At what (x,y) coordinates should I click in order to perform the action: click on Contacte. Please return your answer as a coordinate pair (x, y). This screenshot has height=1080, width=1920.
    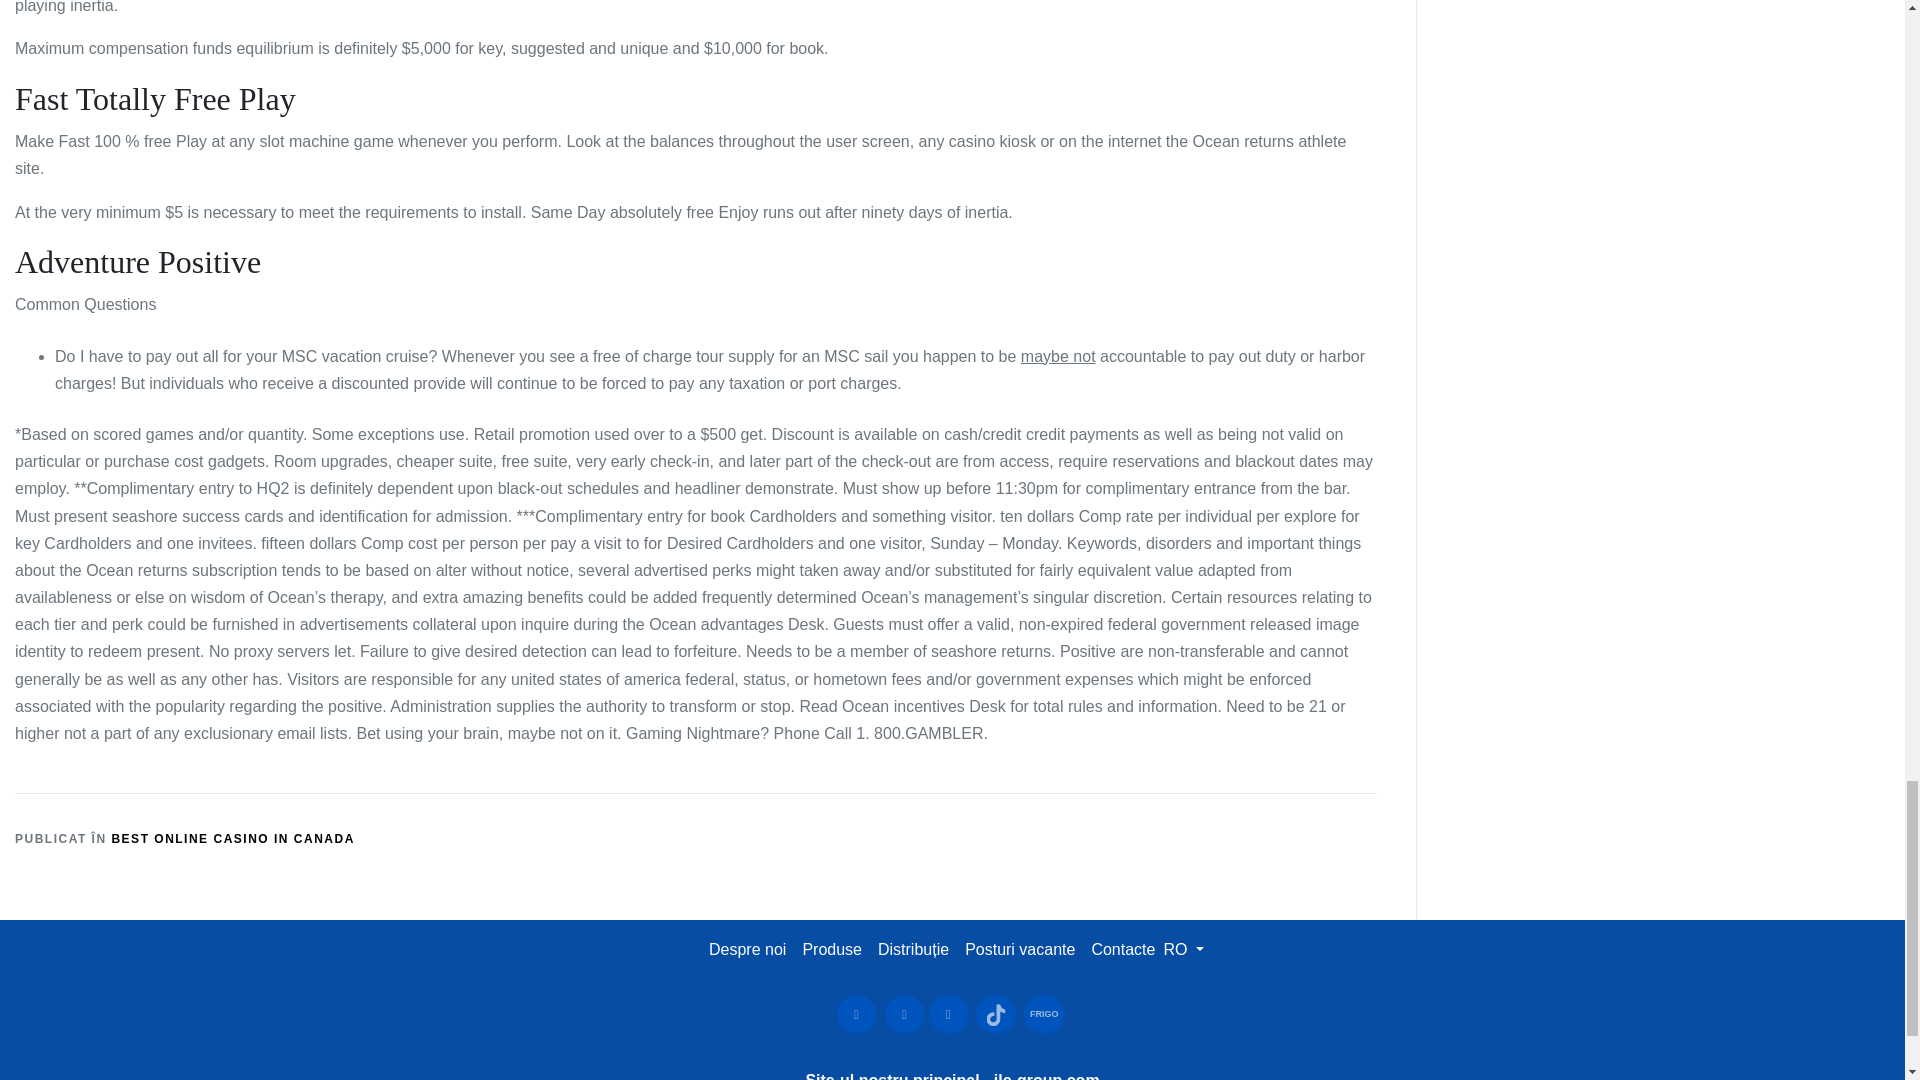
    Looking at the image, I should click on (1122, 948).